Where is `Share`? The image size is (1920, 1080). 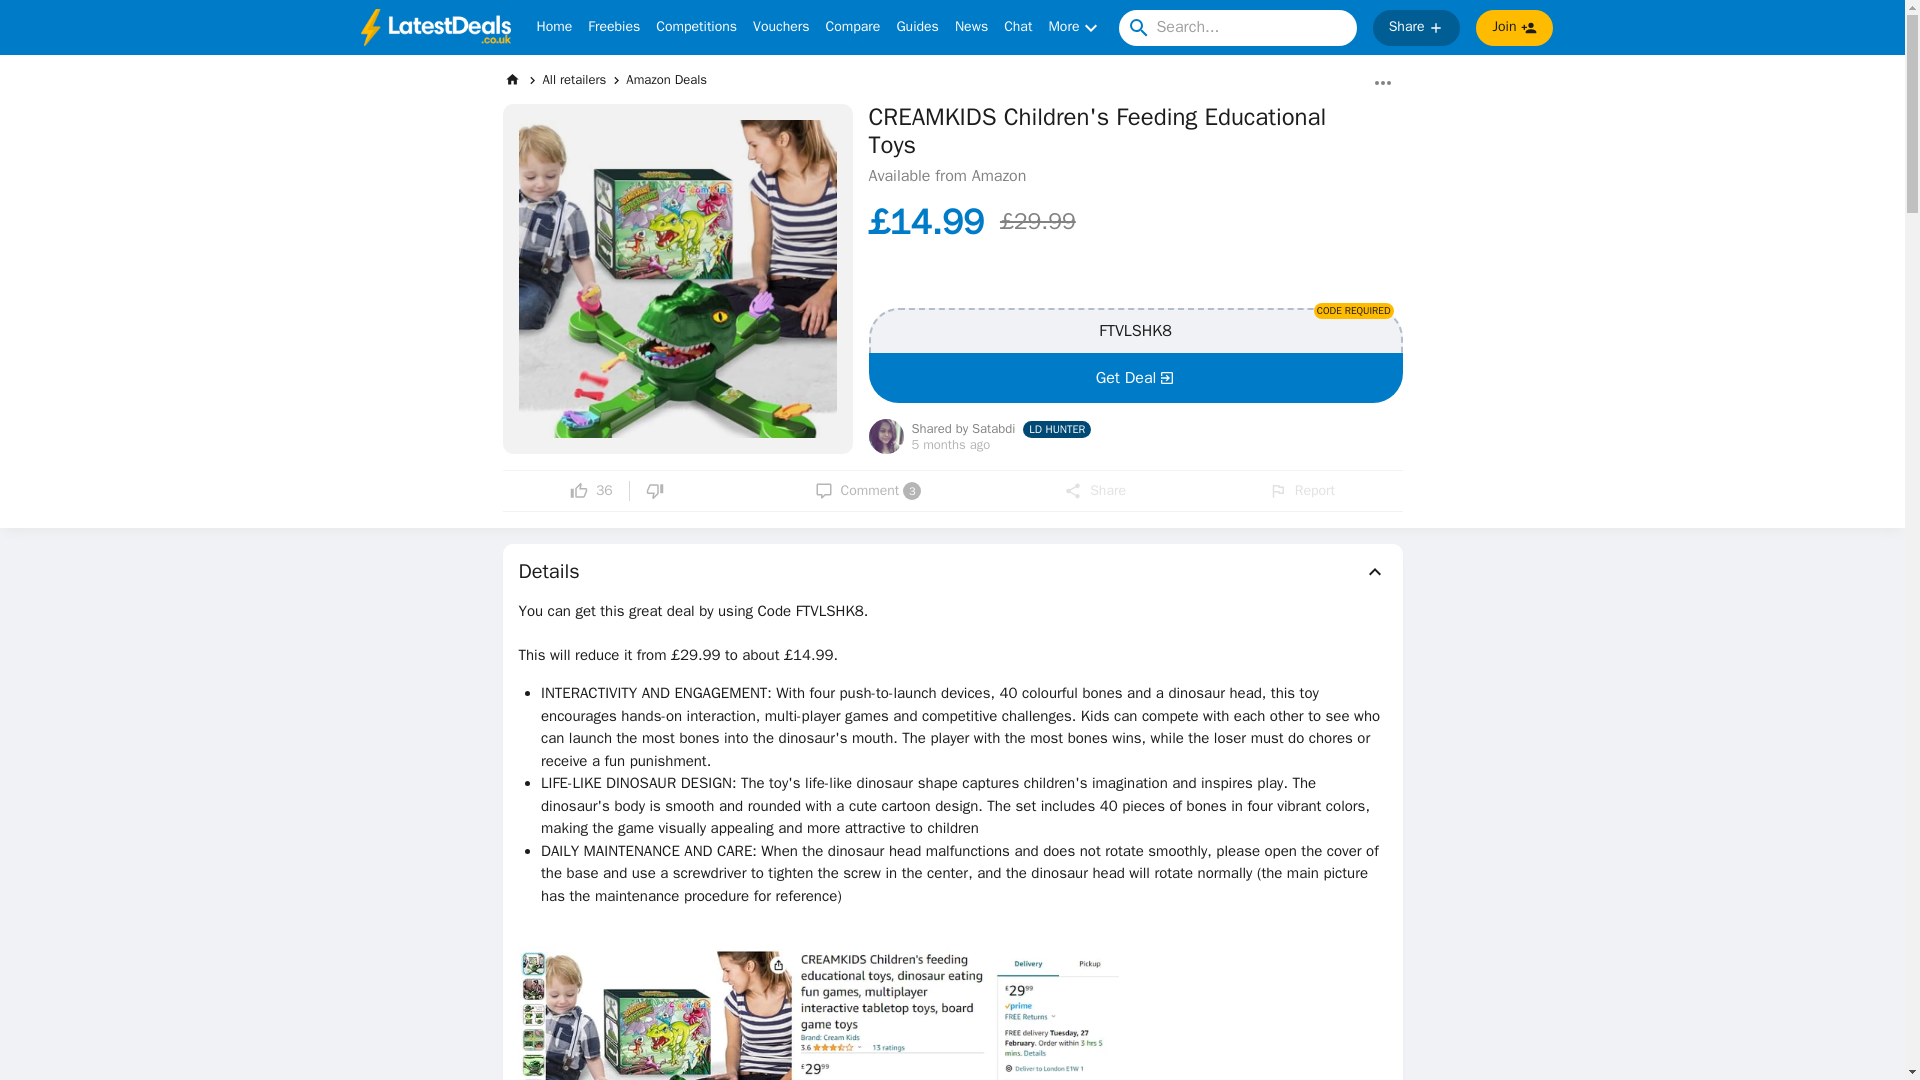
Share is located at coordinates (666, 79).